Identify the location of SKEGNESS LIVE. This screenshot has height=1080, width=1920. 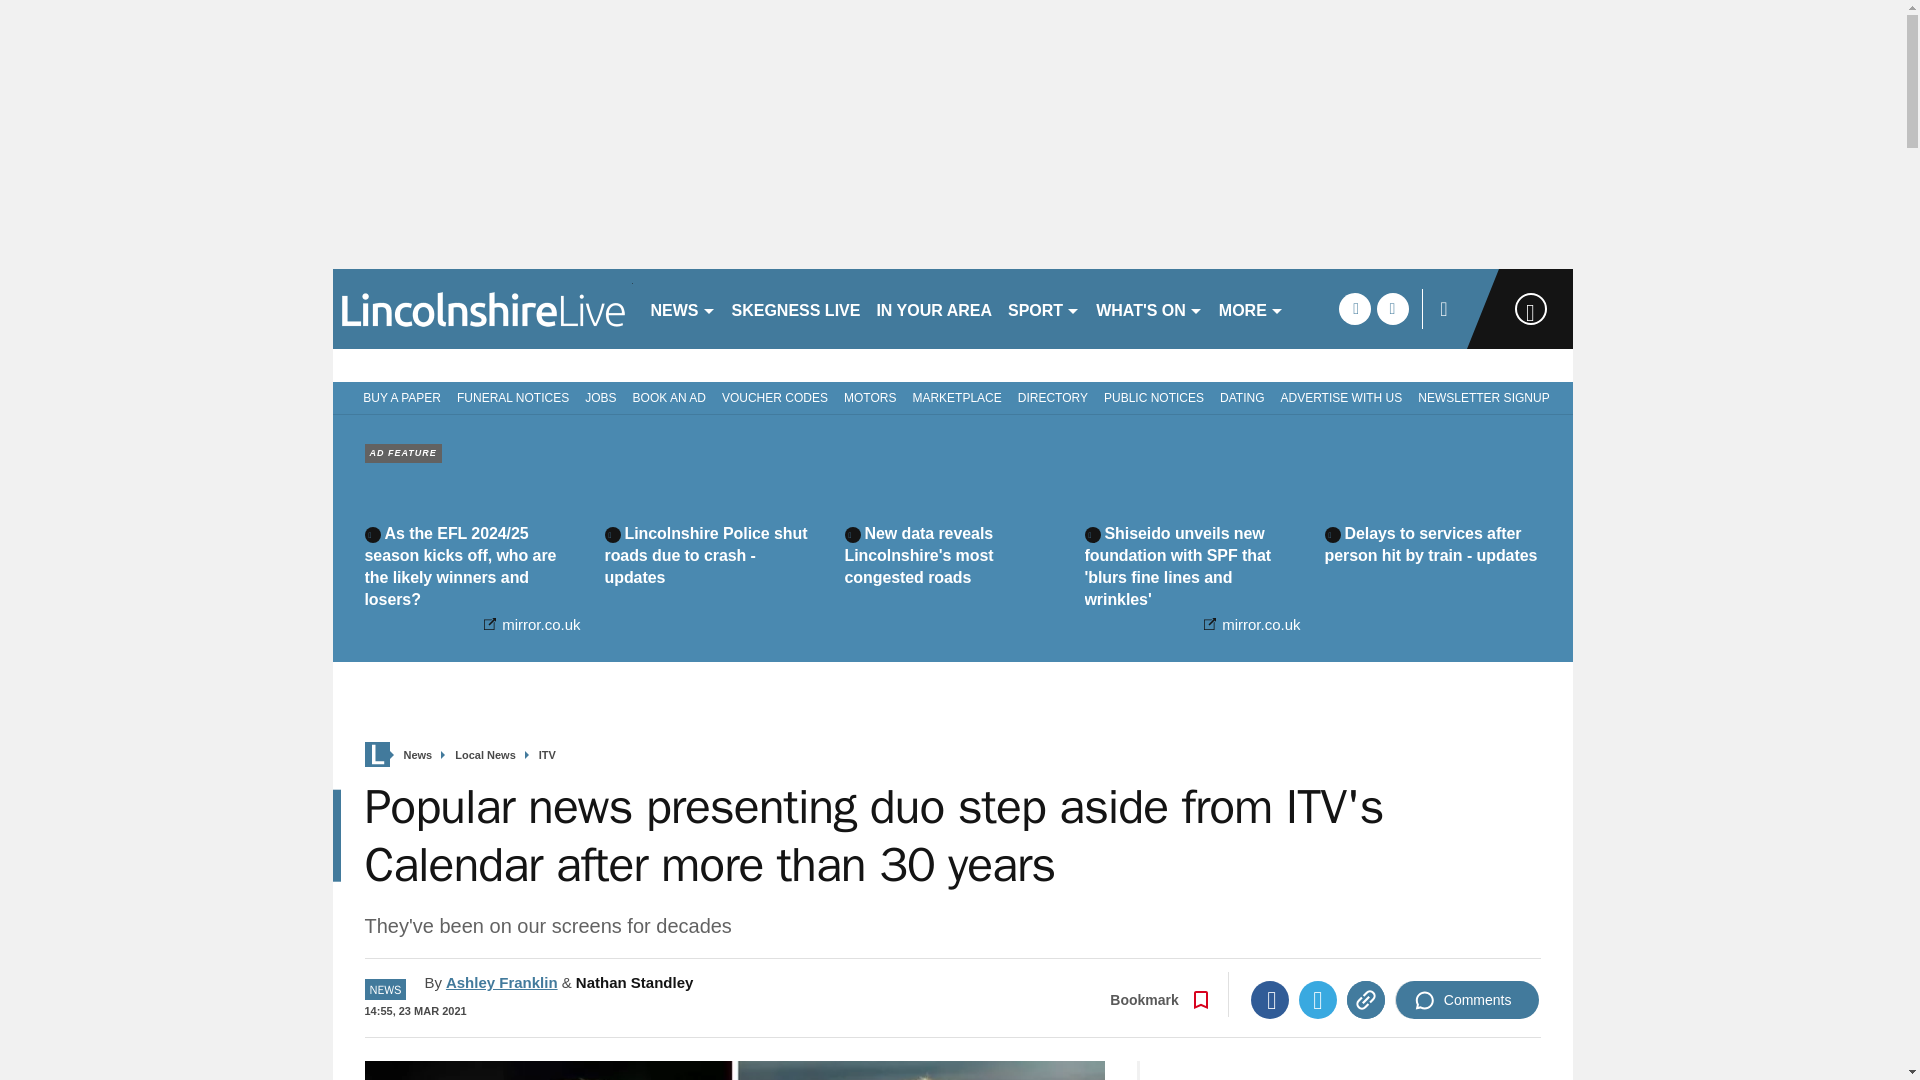
(796, 308).